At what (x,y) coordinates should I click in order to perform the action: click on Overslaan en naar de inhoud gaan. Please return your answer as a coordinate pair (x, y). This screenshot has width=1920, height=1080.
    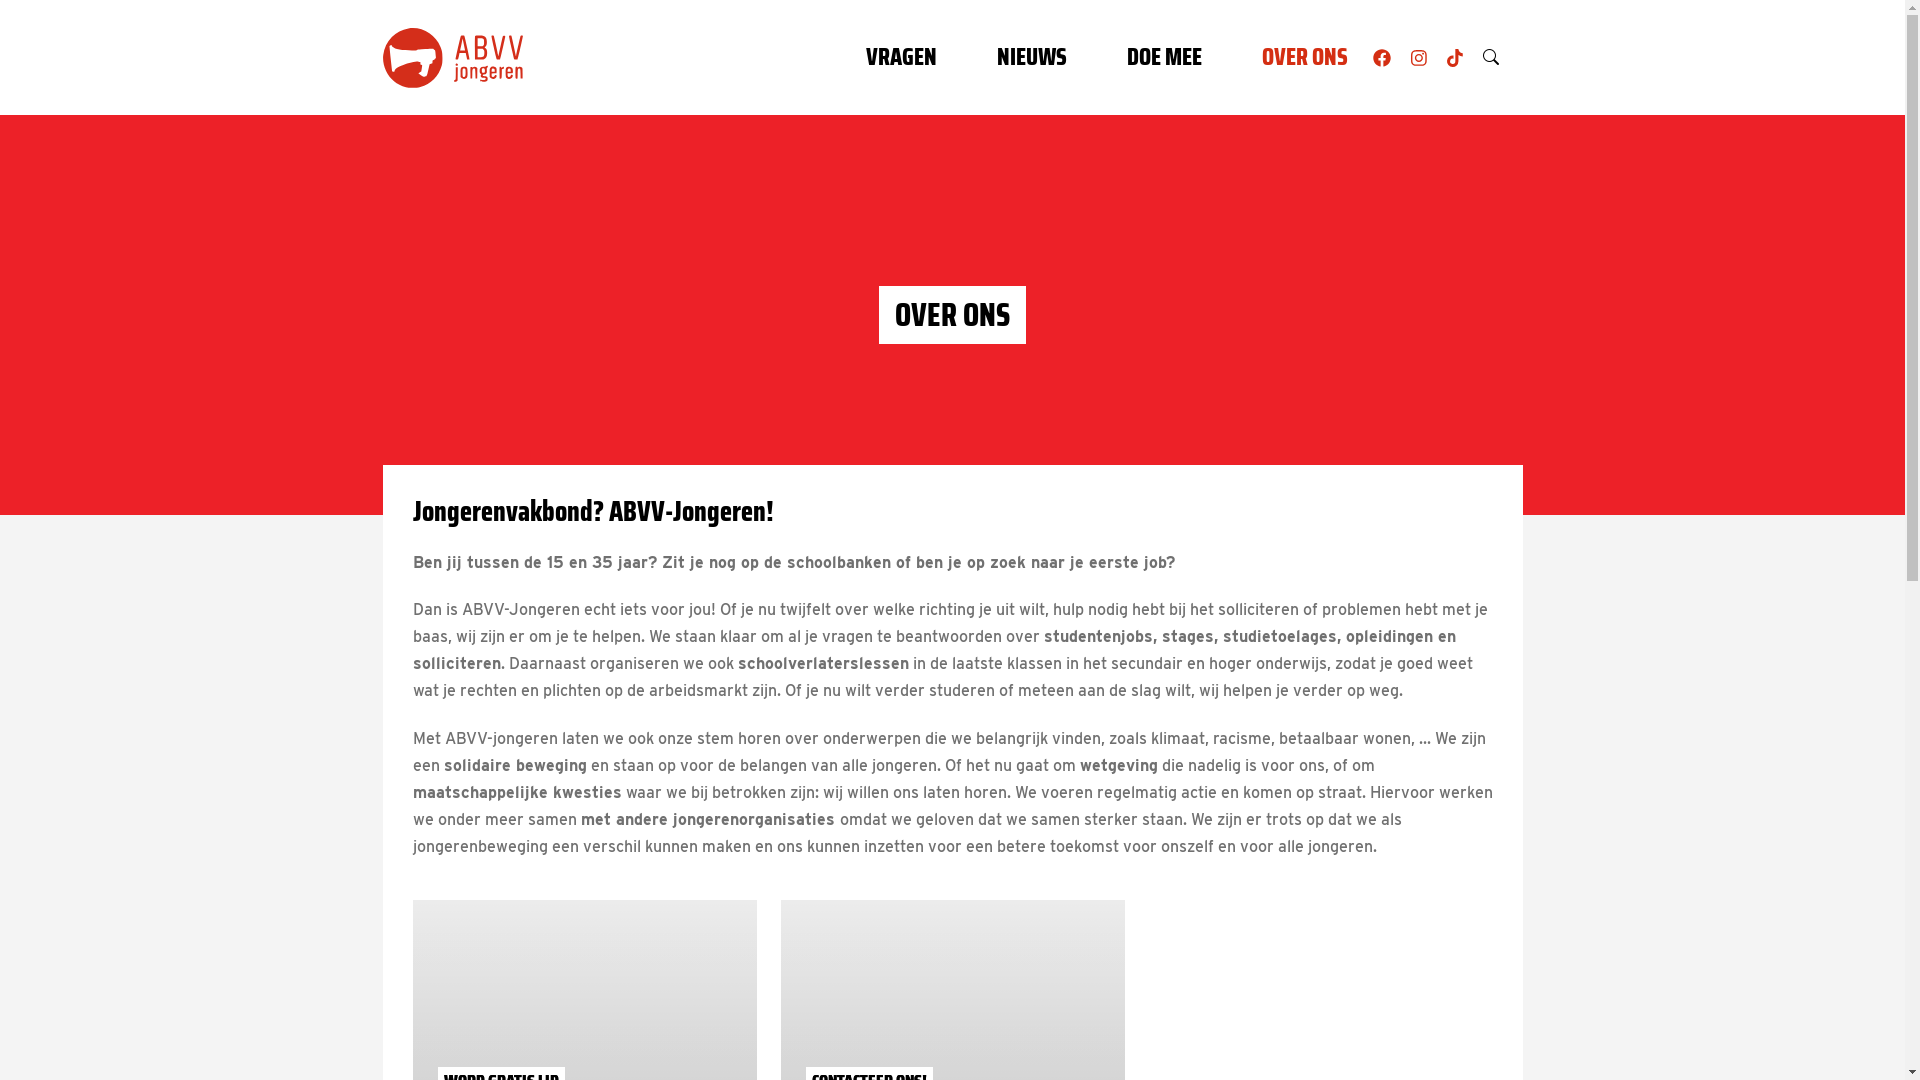
    Looking at the image, I should click on (0, 0).